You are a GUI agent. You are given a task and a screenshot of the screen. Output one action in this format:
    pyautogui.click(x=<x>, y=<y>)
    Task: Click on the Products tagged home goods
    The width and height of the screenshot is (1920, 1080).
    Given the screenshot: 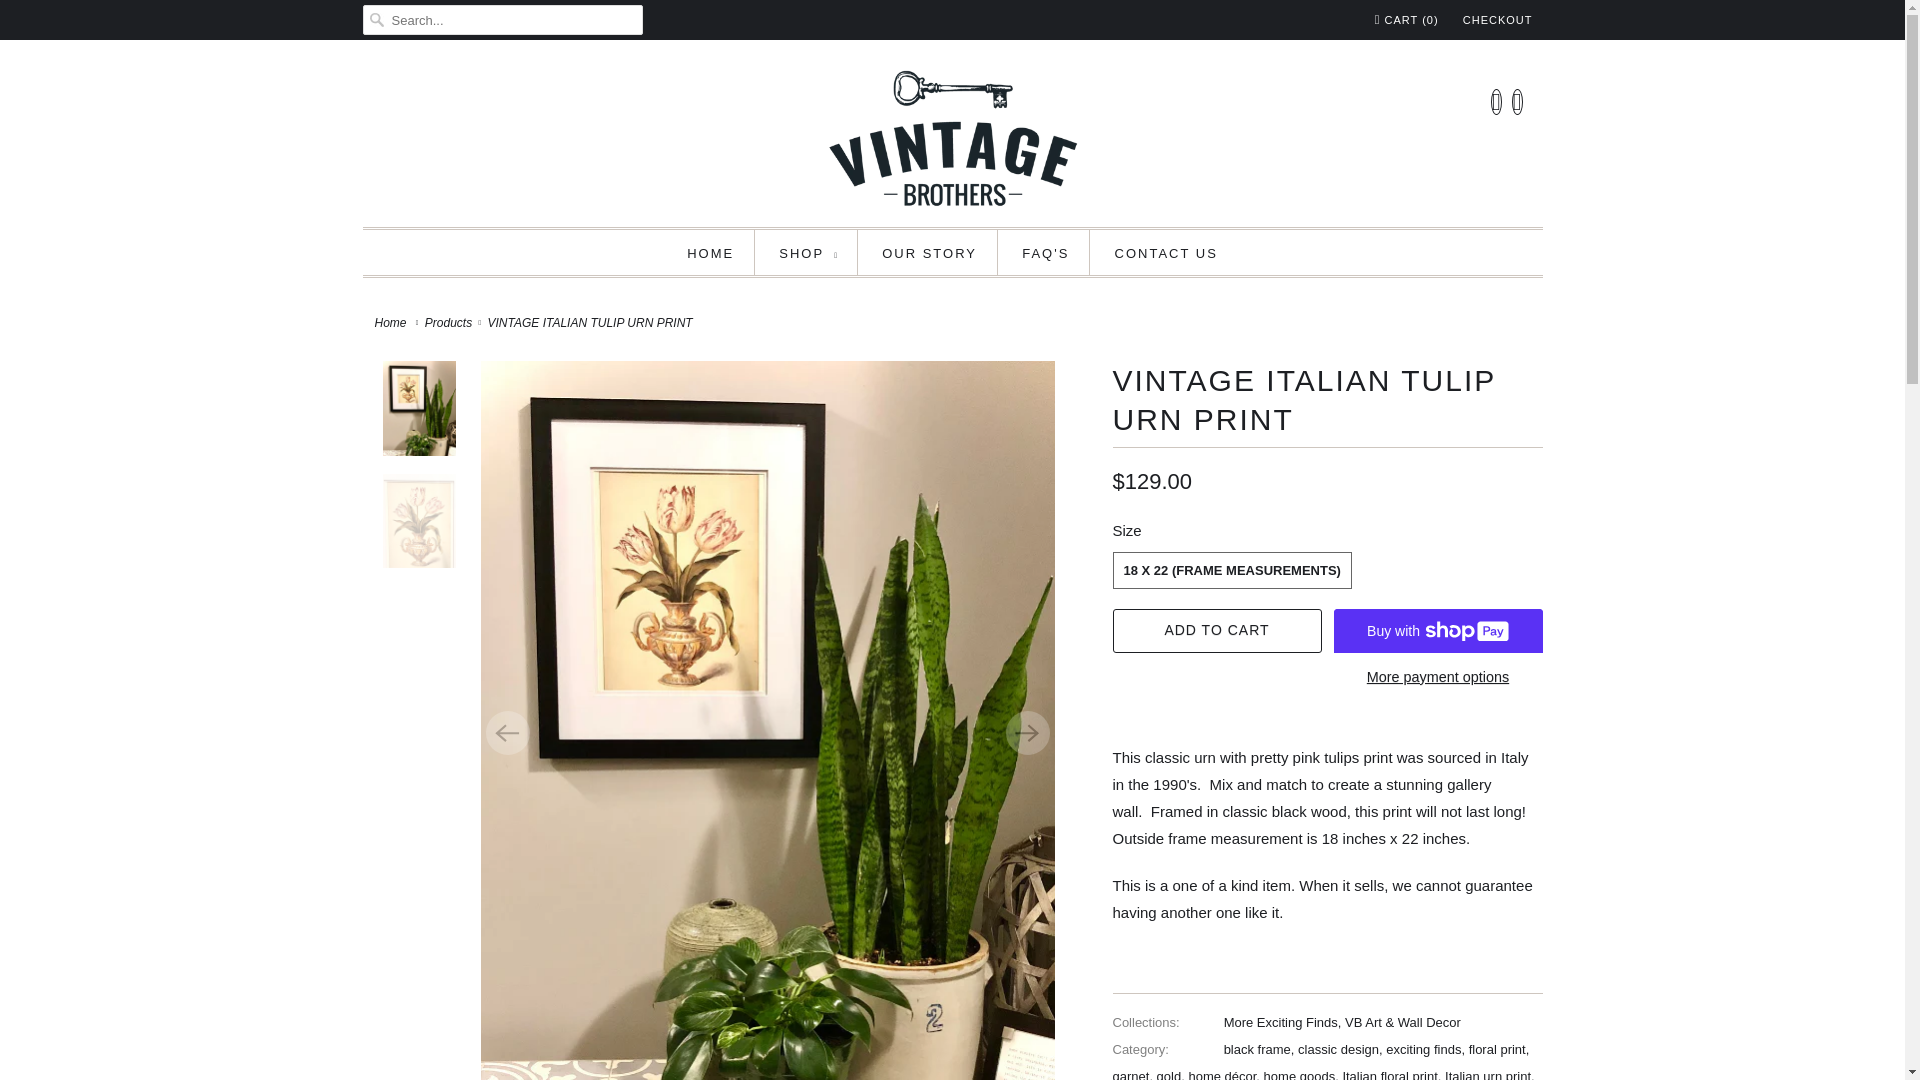 What is the action you would take?
    pyautogui.click(x=1300, y=1074)
    